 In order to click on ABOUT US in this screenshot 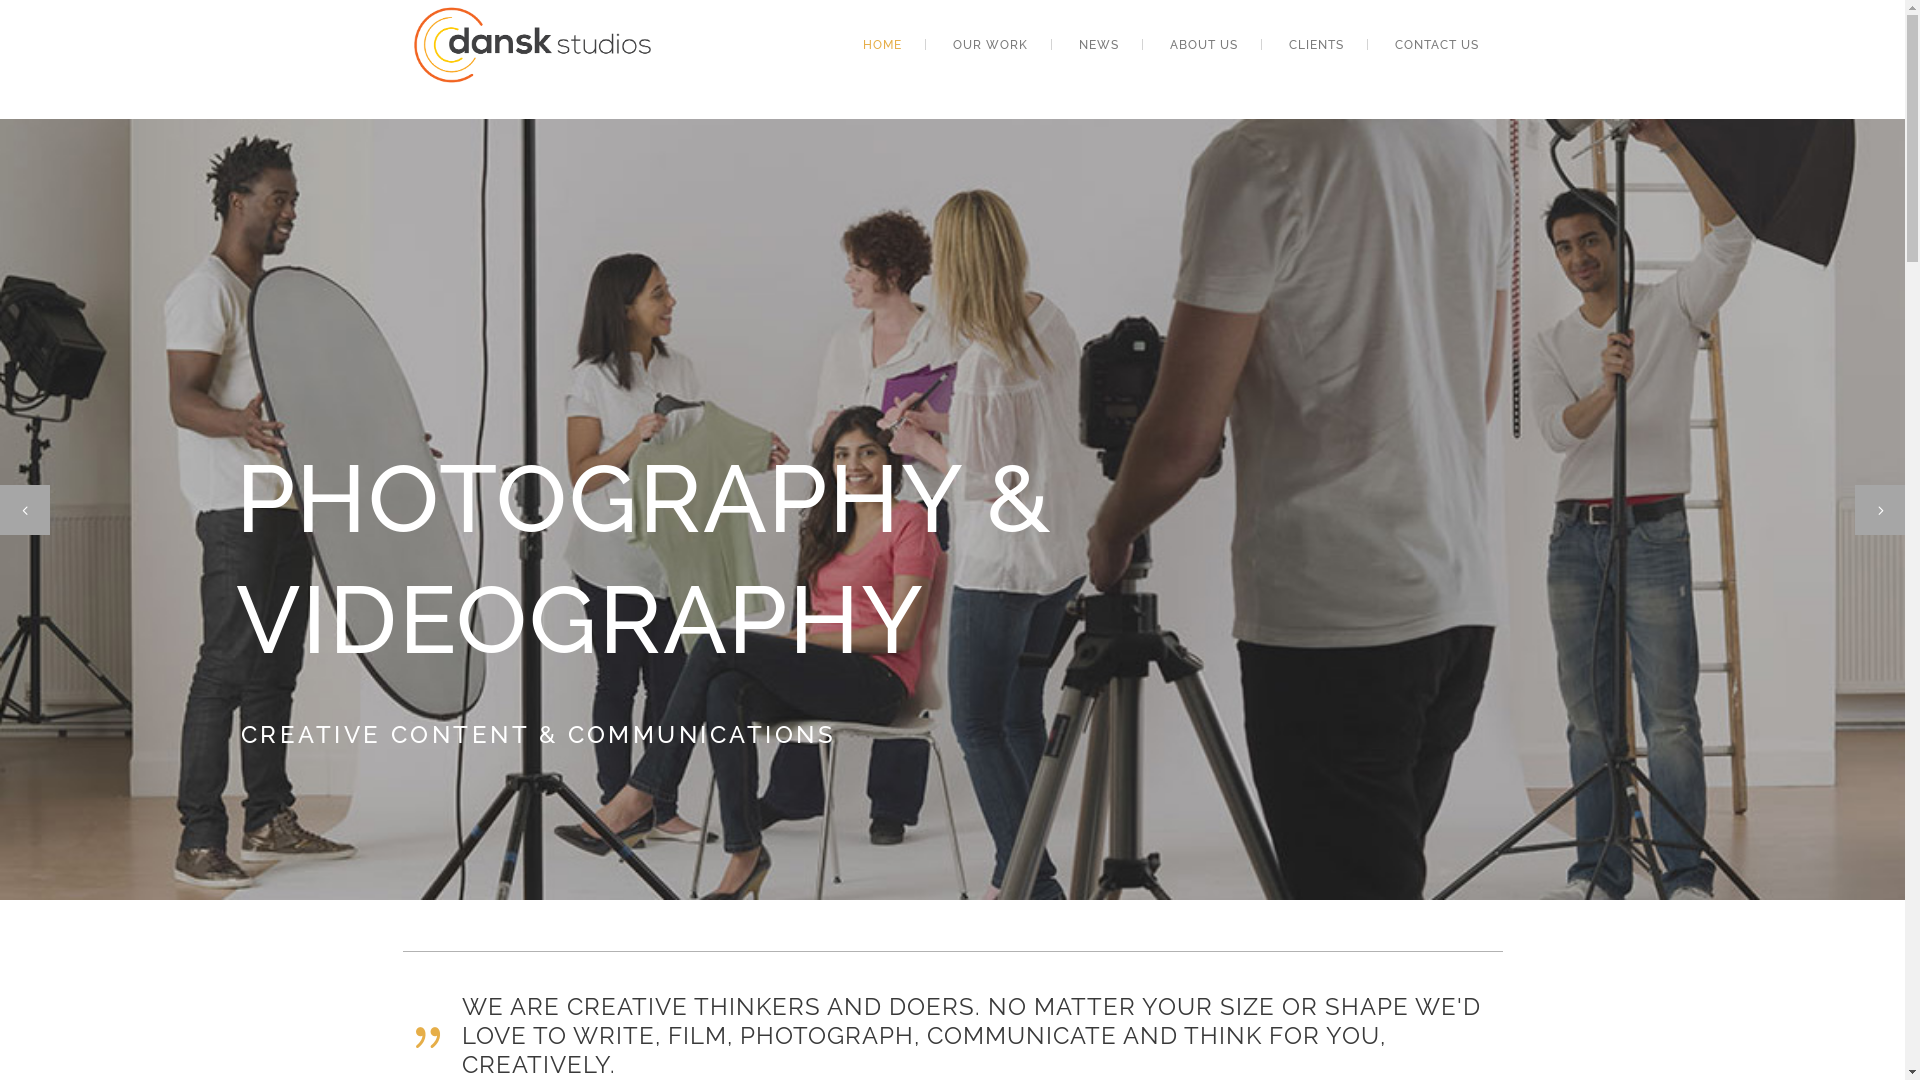, I will do `click(1204, 45)`.